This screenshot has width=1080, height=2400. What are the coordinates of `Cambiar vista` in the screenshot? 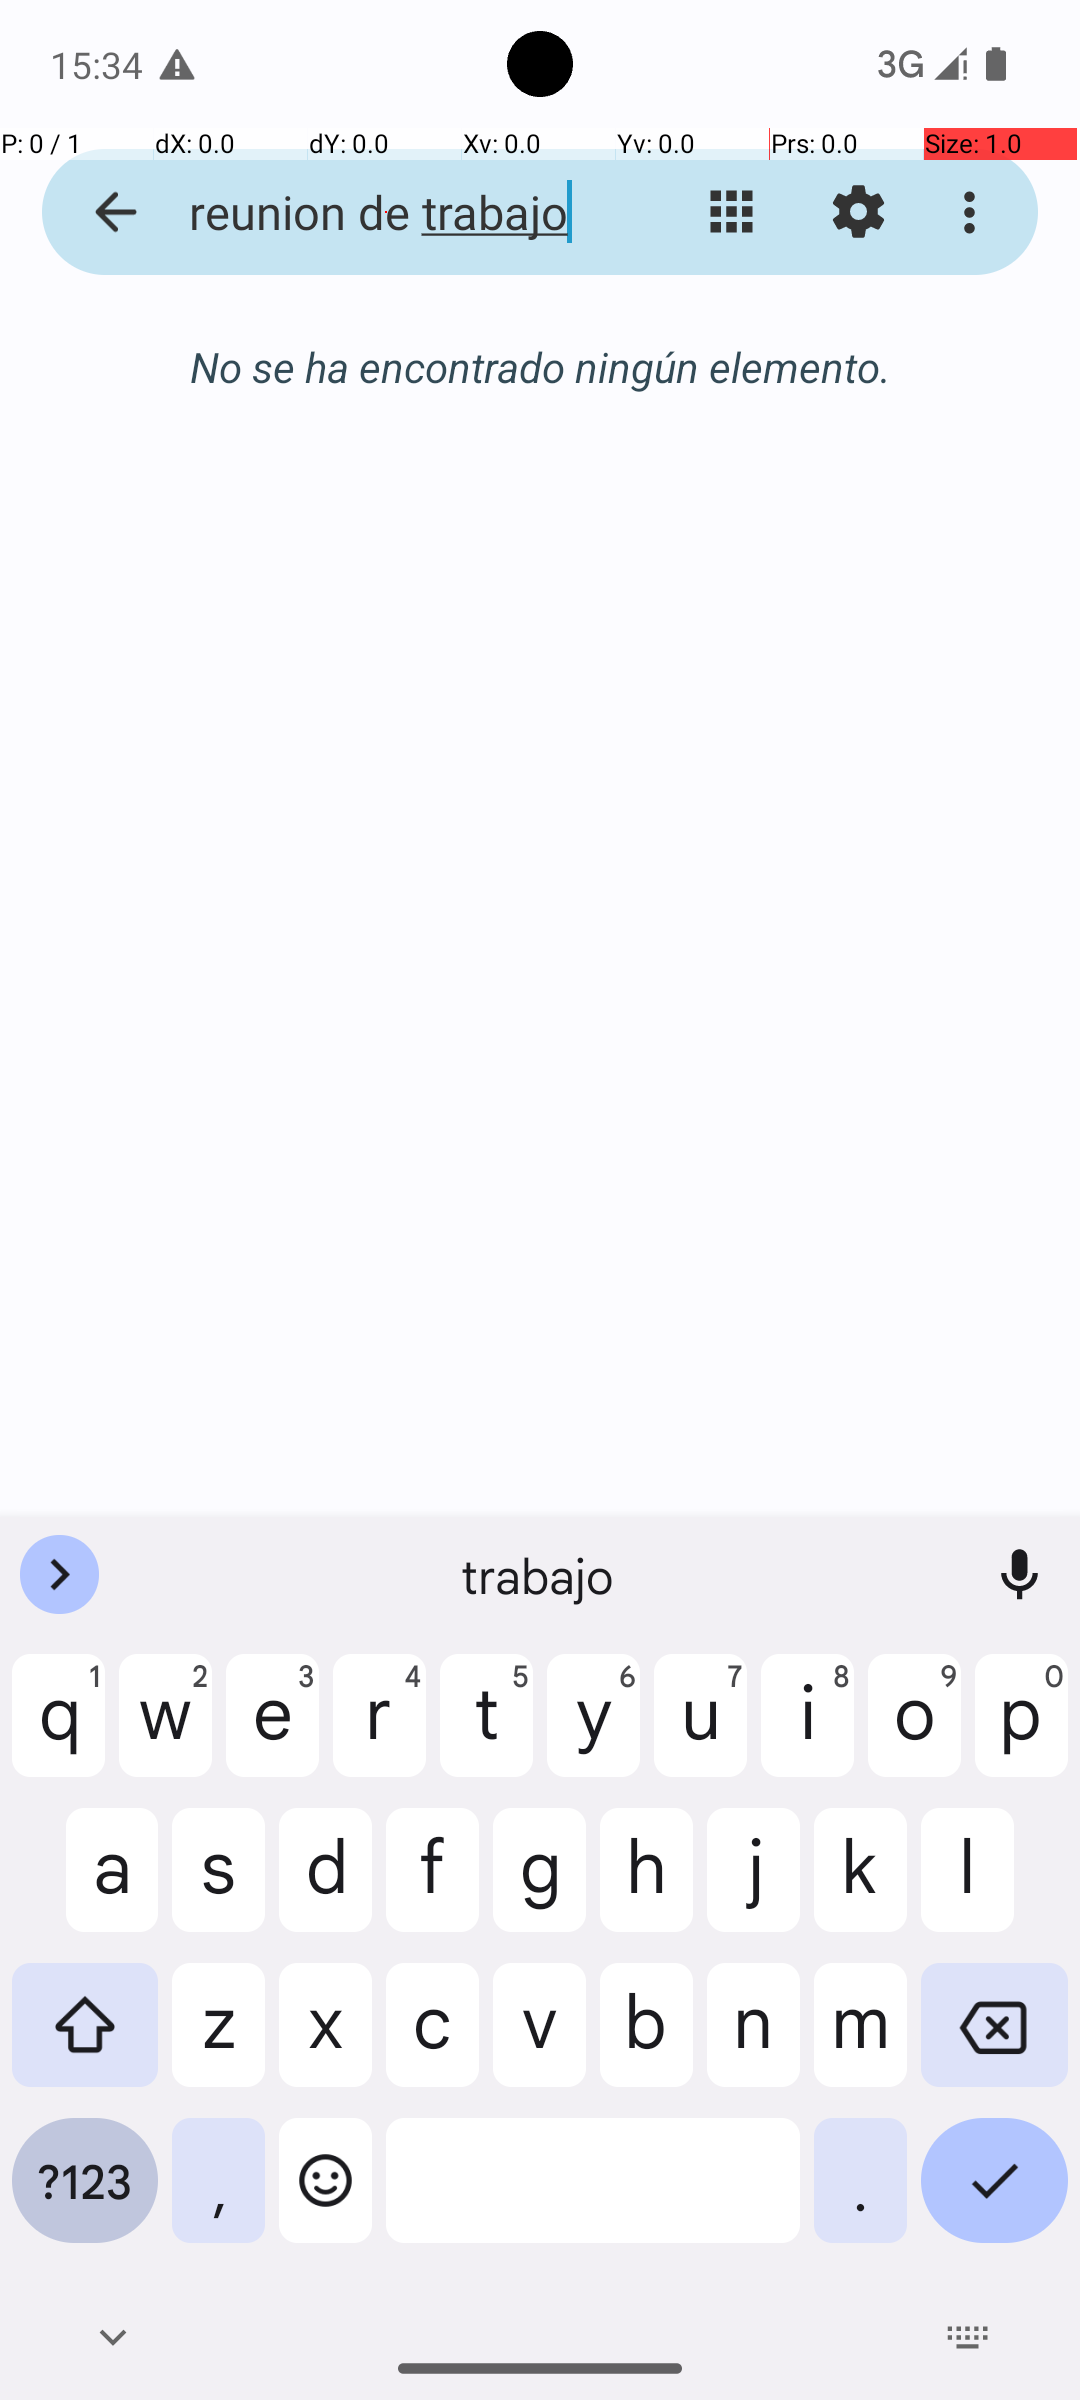 It's located at (732, 212).